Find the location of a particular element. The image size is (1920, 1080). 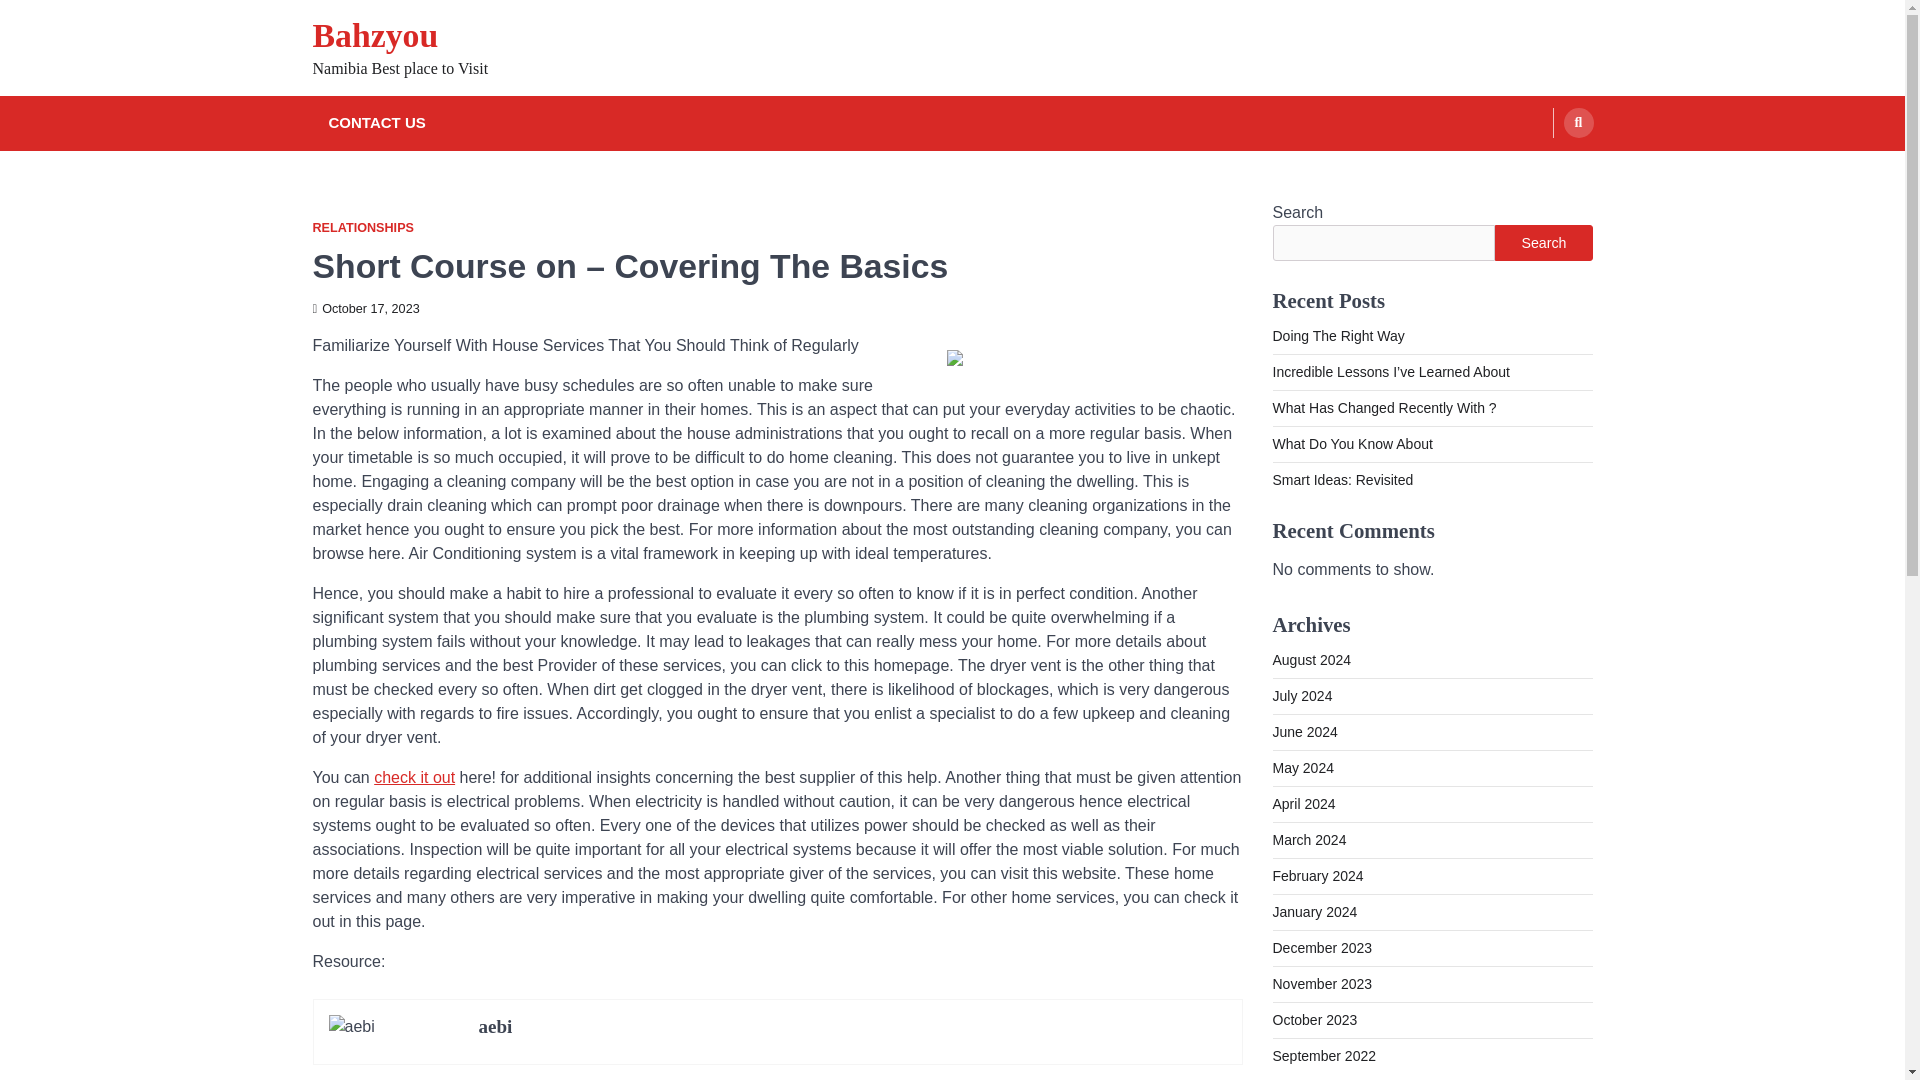

May 2024 is located at coordinates (1302, 768).